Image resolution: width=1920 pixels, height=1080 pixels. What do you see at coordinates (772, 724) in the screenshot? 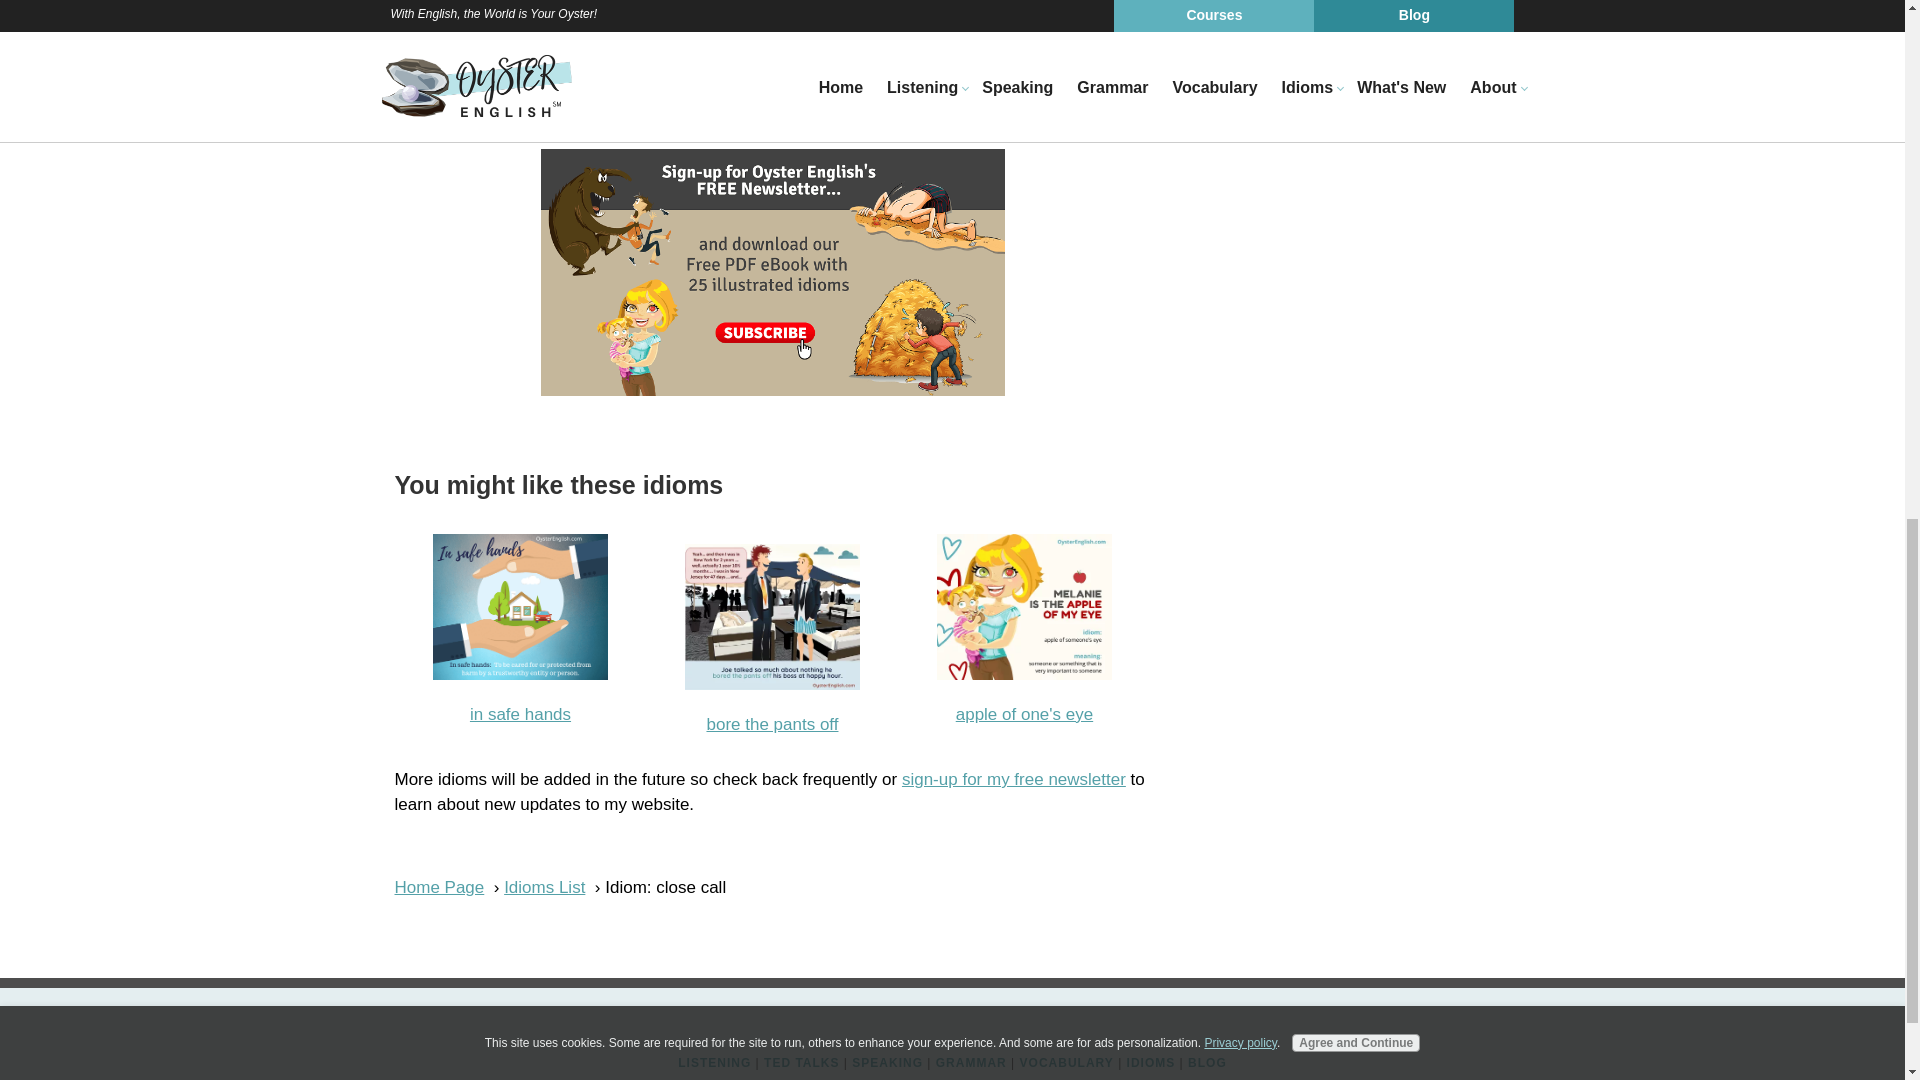
I see `bore the pants off` at bounding box center [772, 724].